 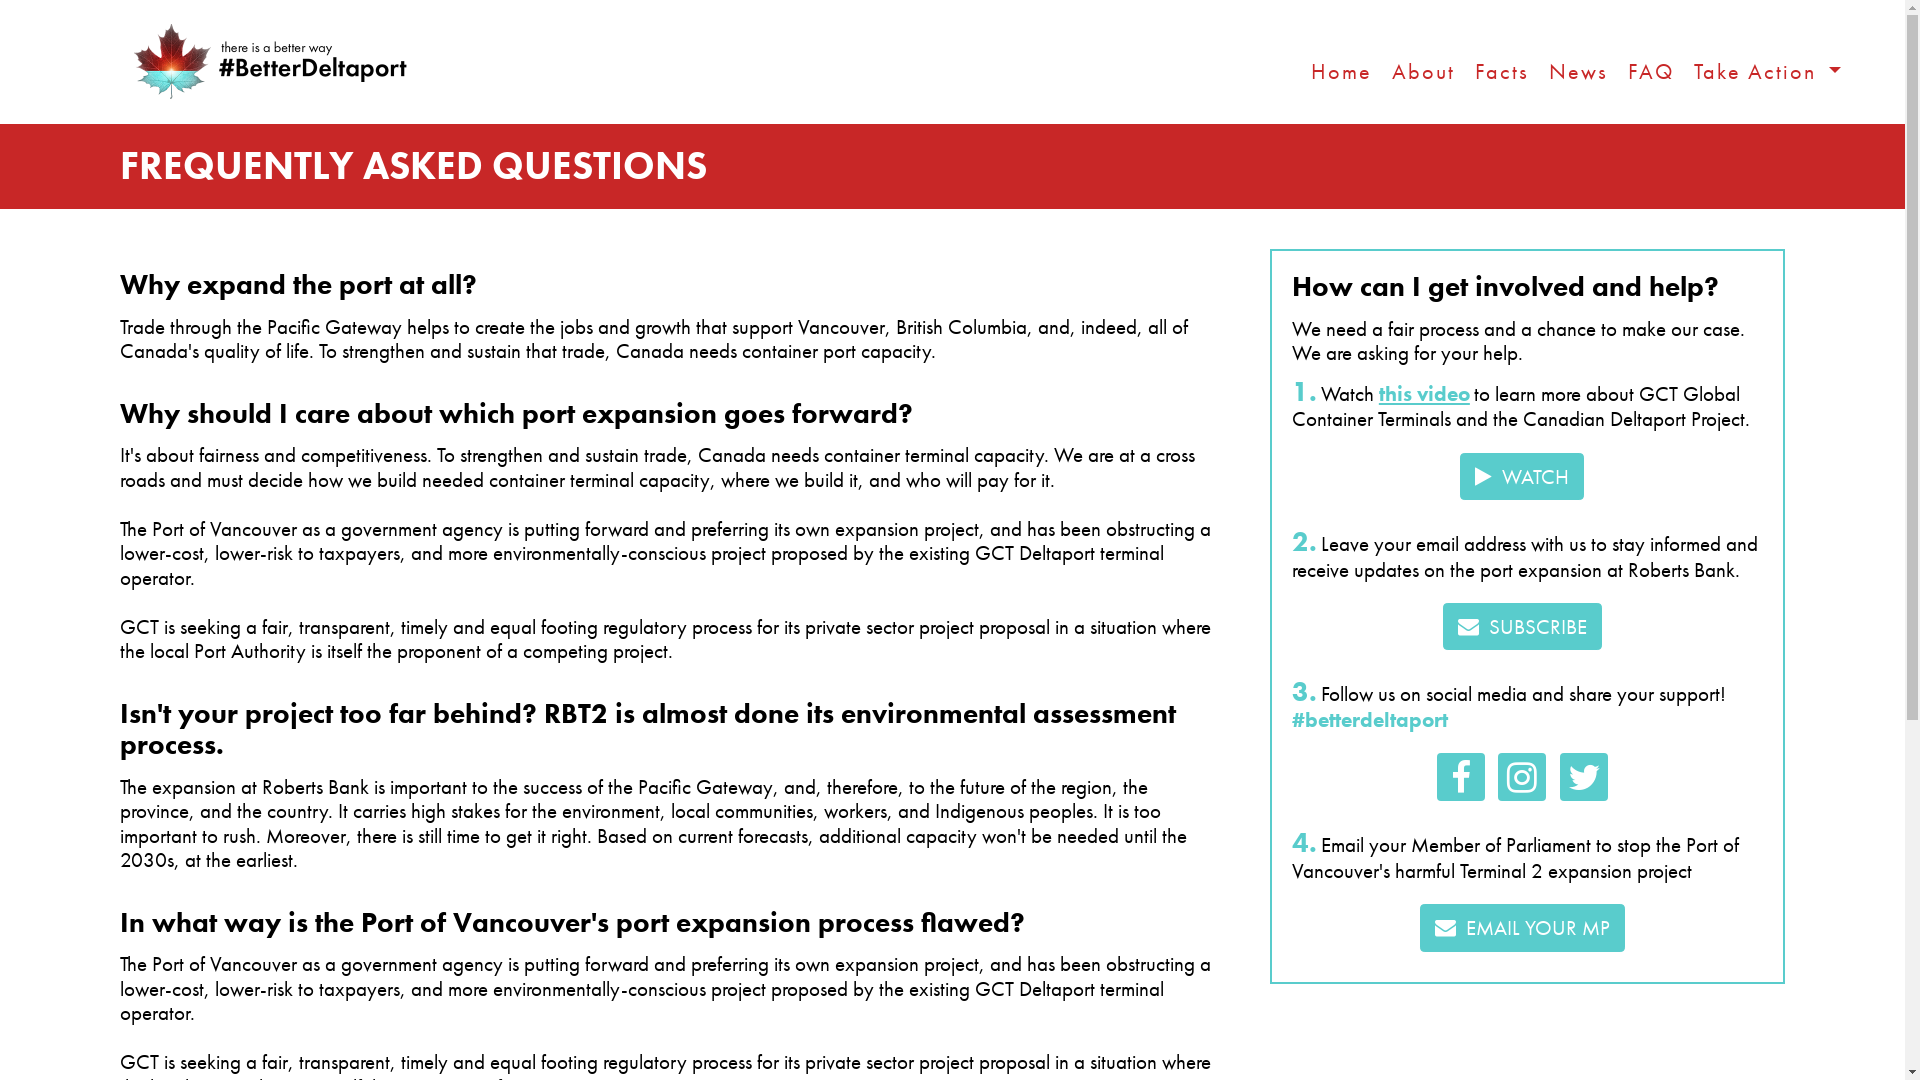 I want to click on About, so click(x=1424, y=72).